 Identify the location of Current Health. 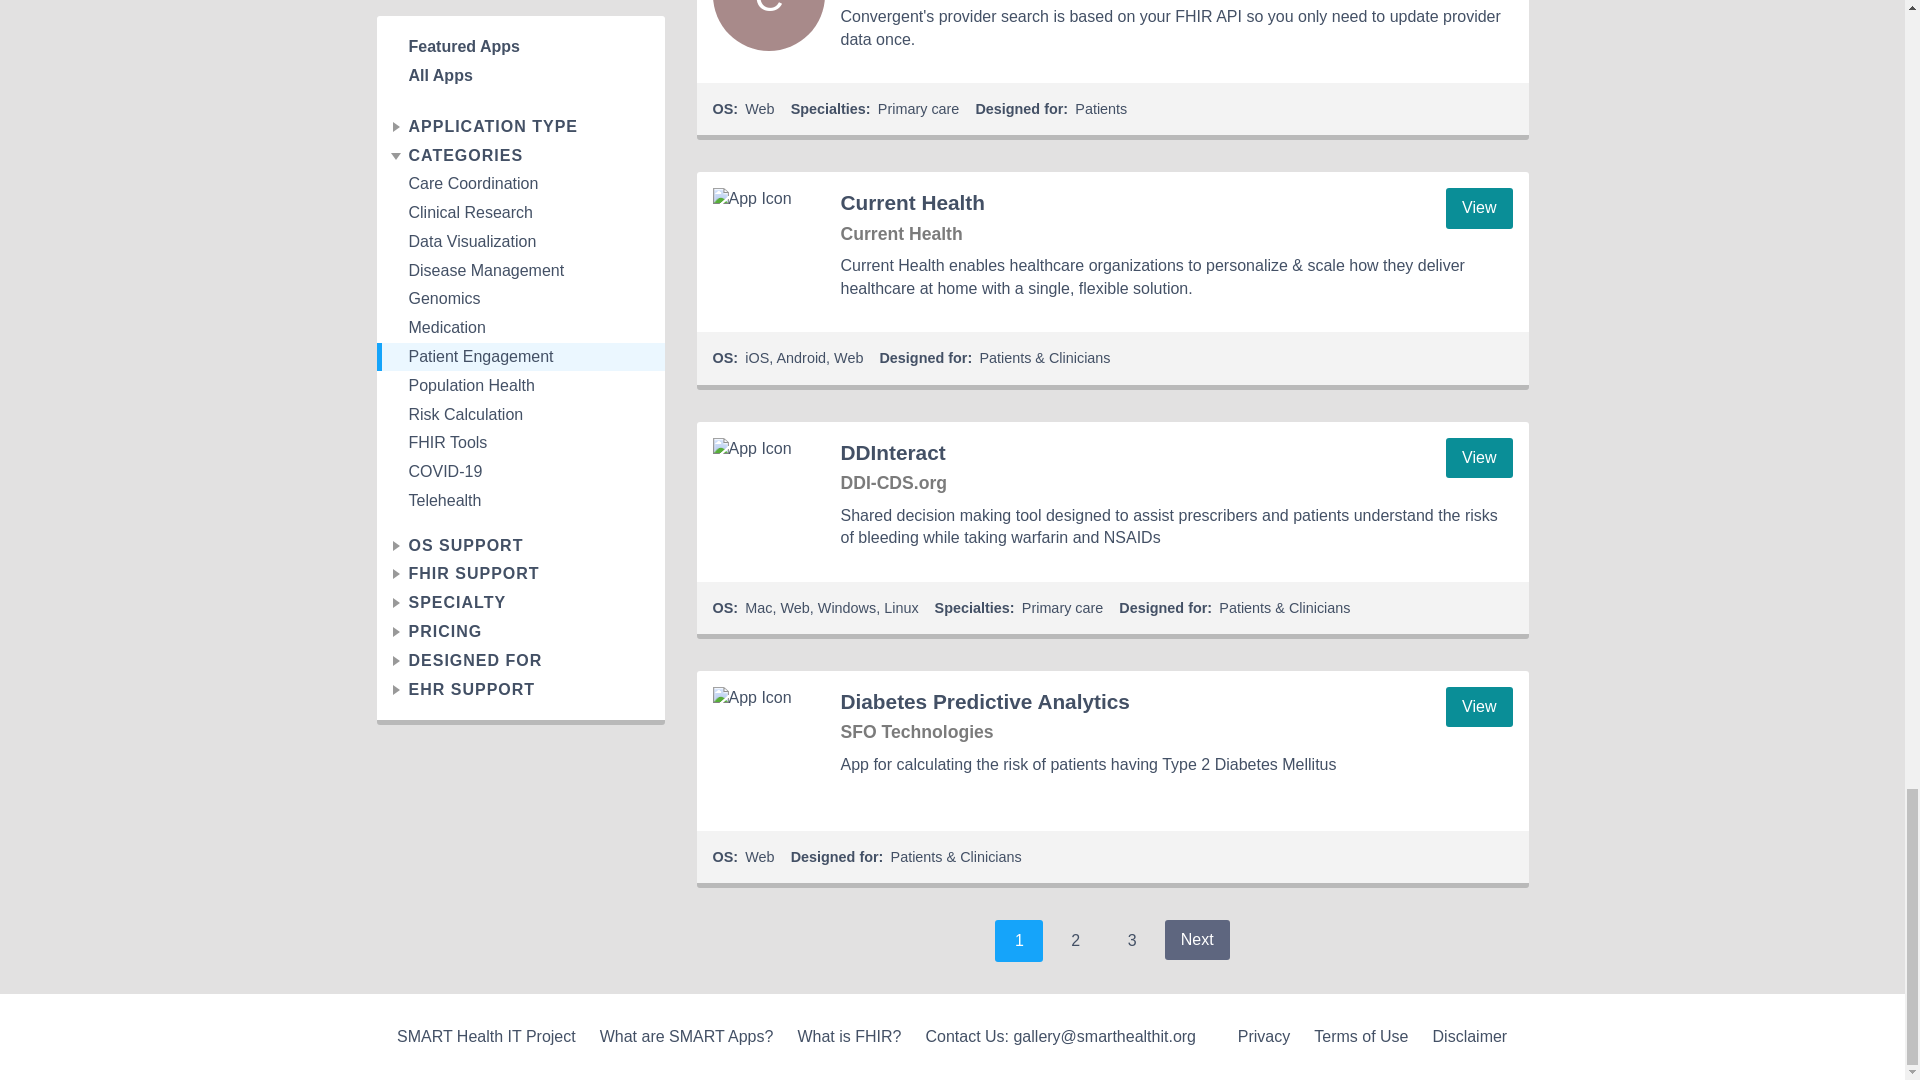
(768, 244).